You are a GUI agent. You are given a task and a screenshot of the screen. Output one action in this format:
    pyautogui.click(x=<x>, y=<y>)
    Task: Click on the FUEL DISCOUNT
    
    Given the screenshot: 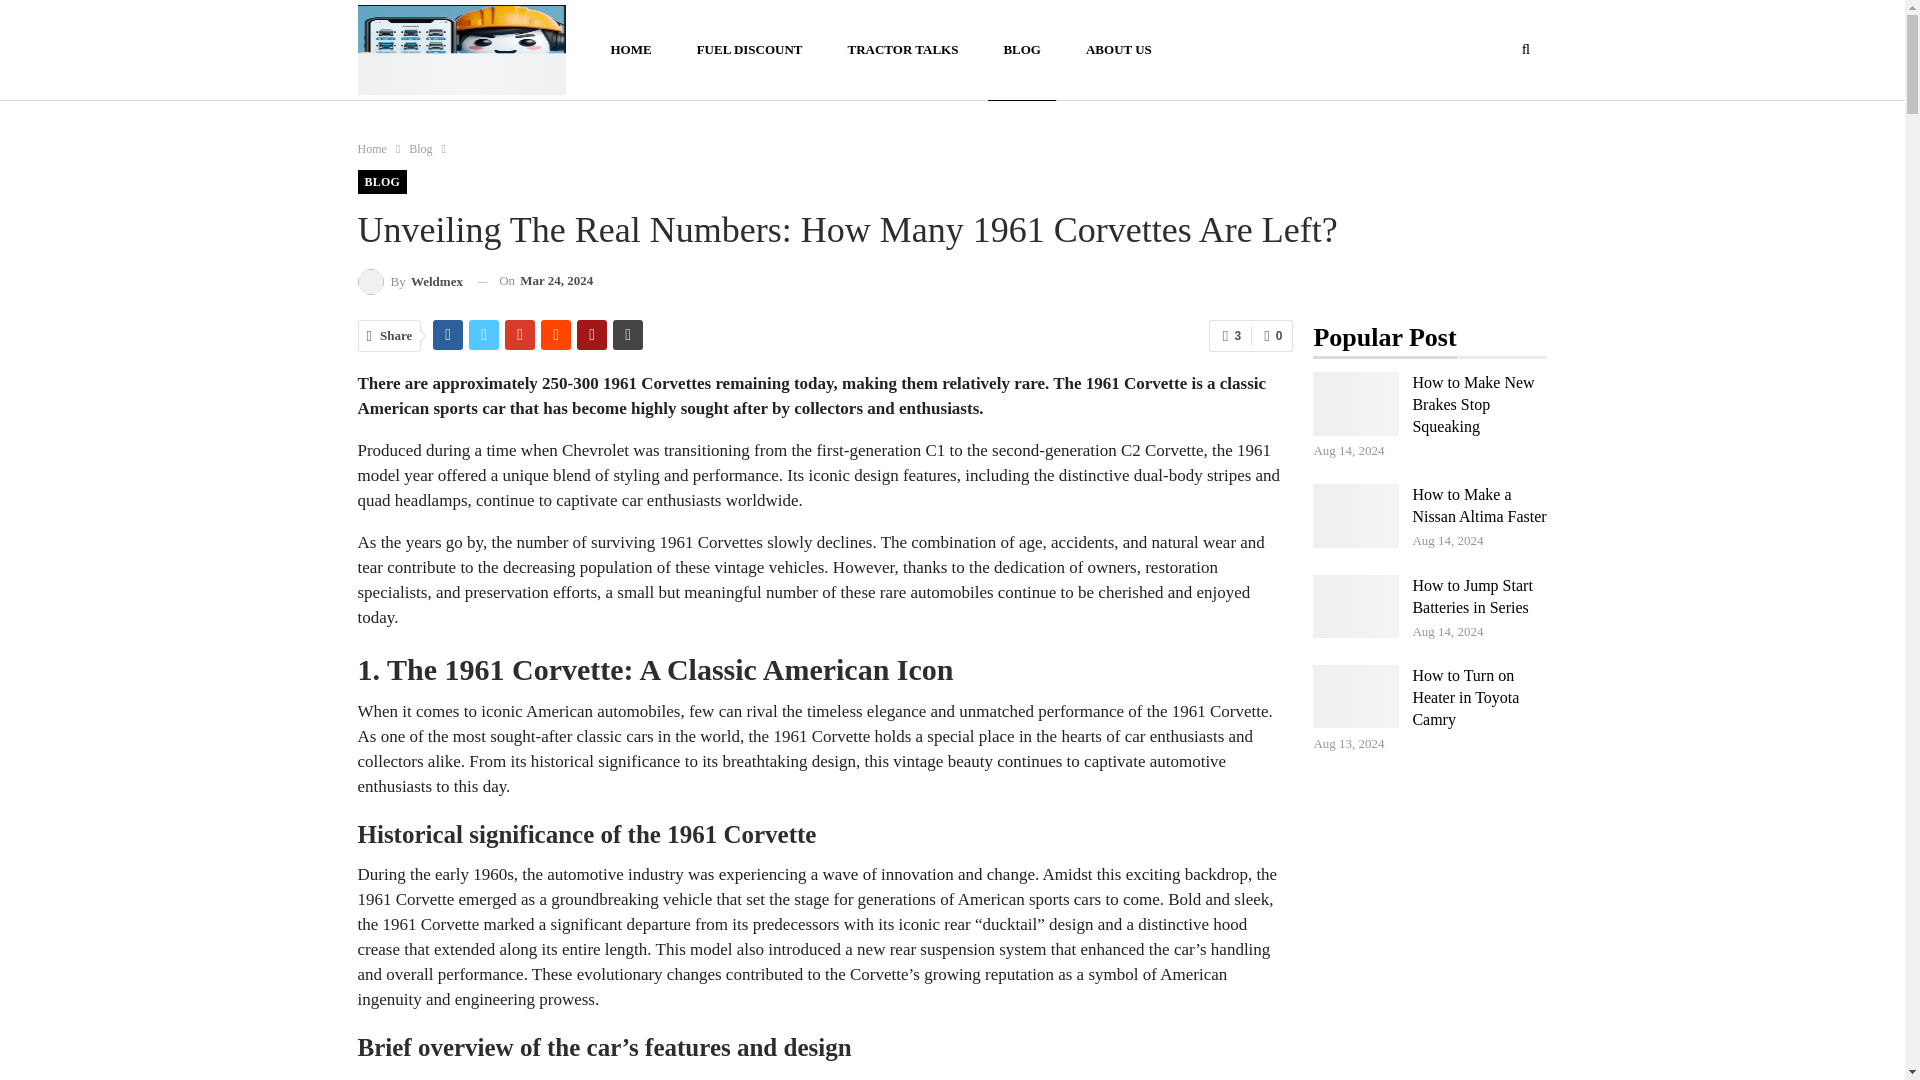 What is the action you would take?
    pyautogui.click(x=749, y=50)
    